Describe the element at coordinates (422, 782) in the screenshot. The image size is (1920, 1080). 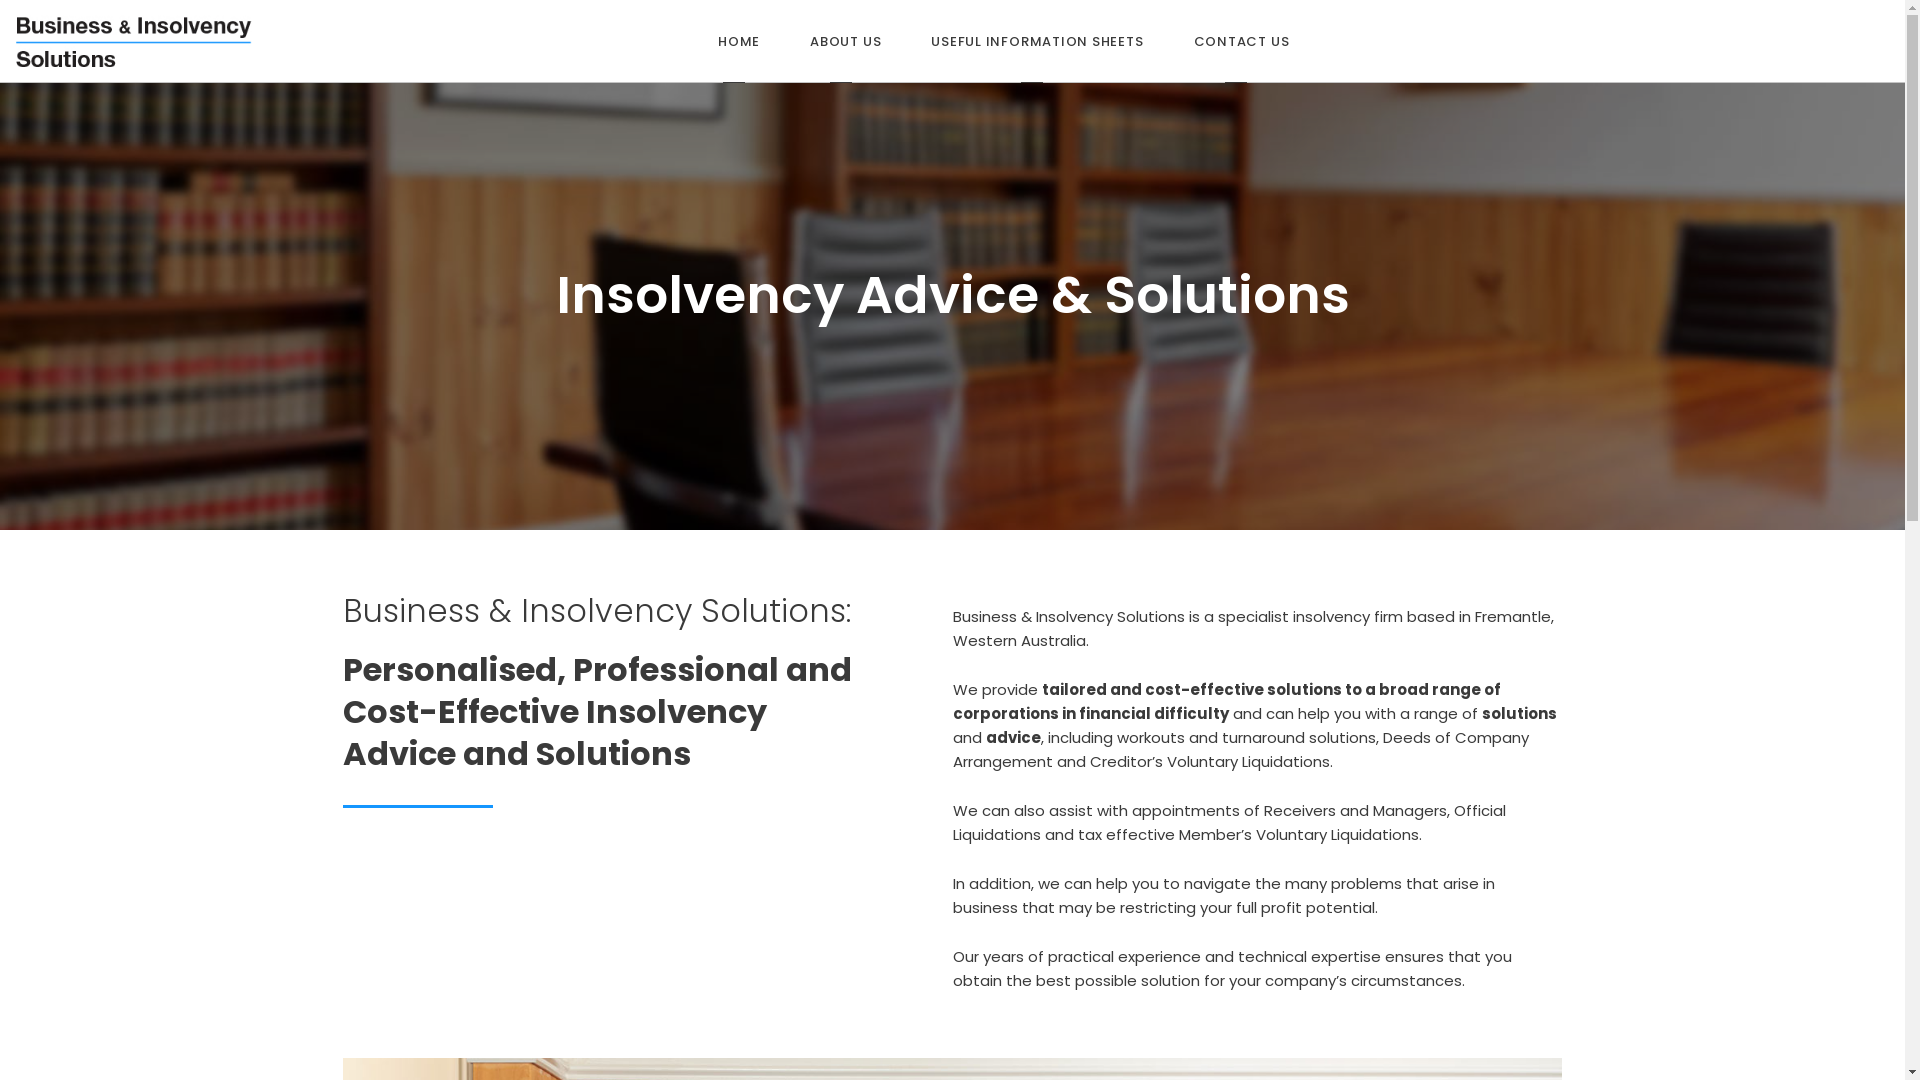
I see `USEFUL INFORMATION SHEETS` at that location.